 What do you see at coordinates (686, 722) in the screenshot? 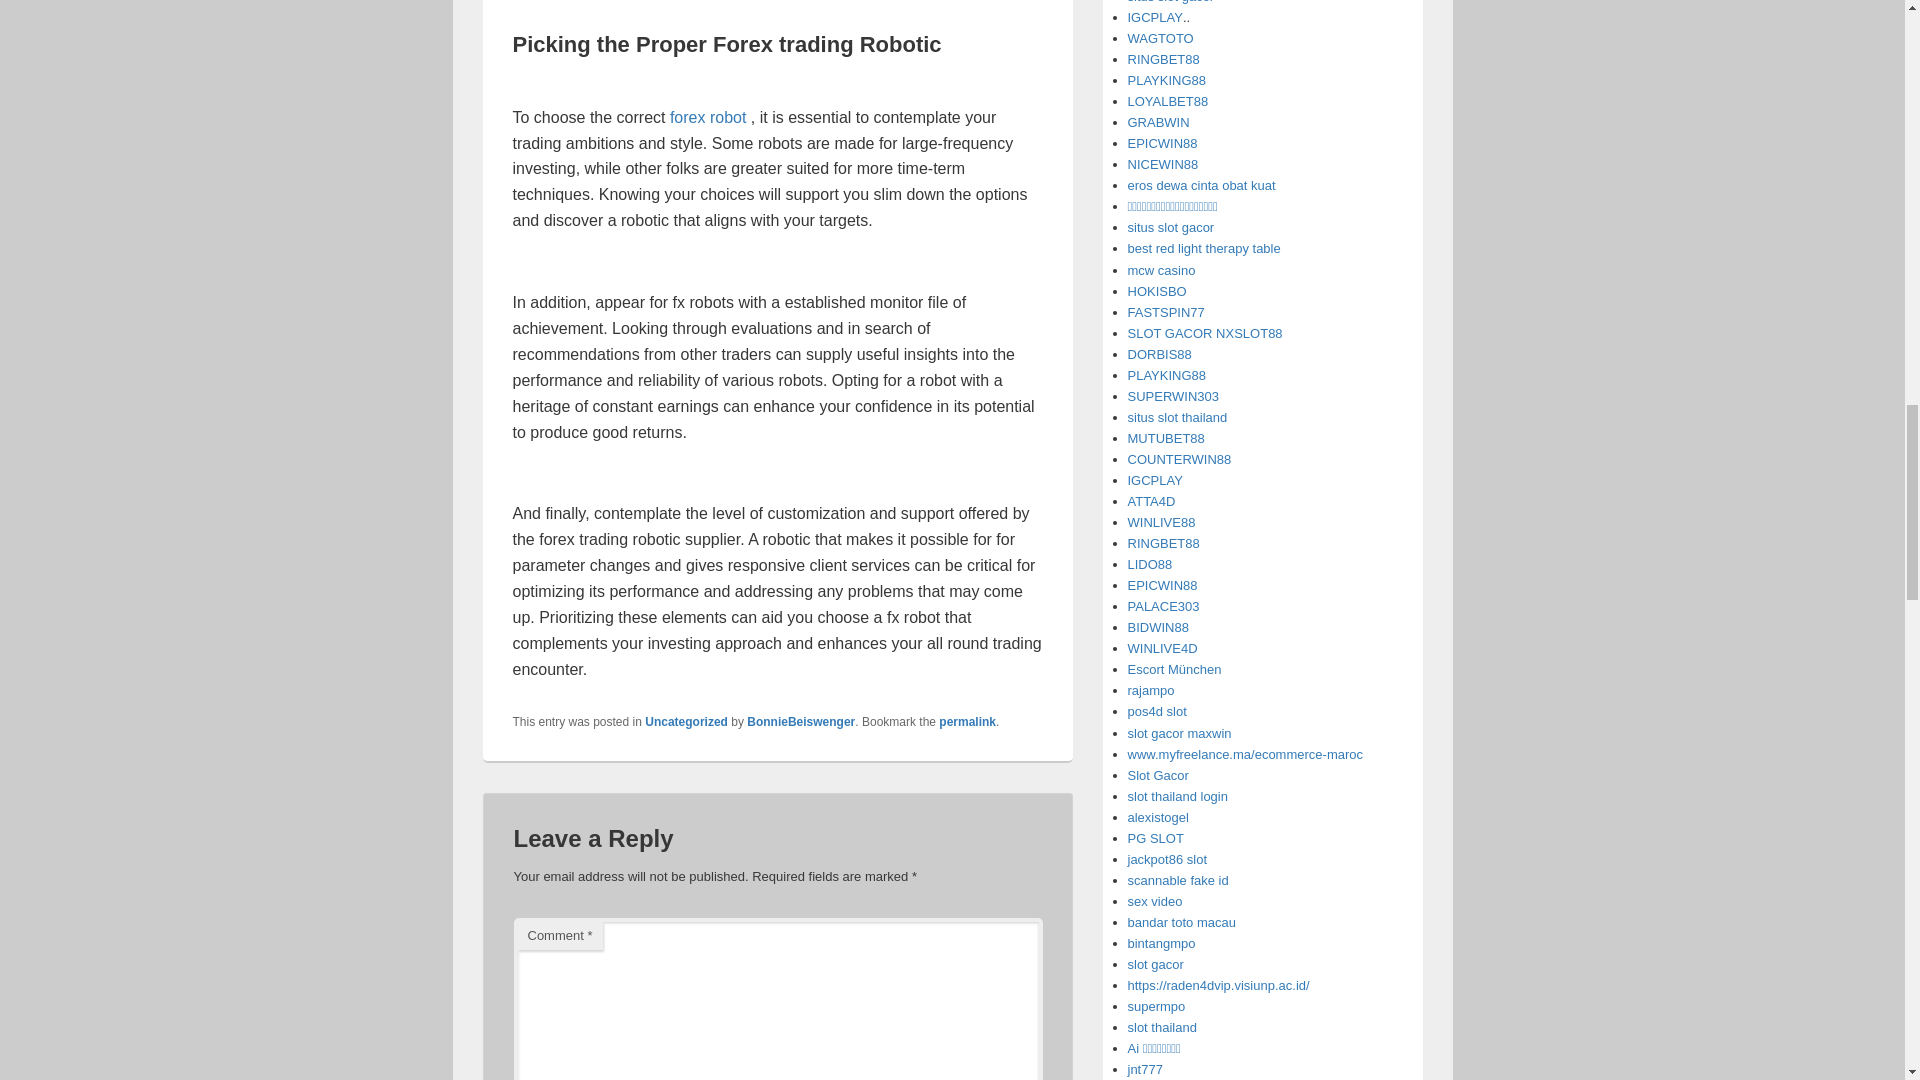
I see `Uncategorized` at bounding box center [686, 722].